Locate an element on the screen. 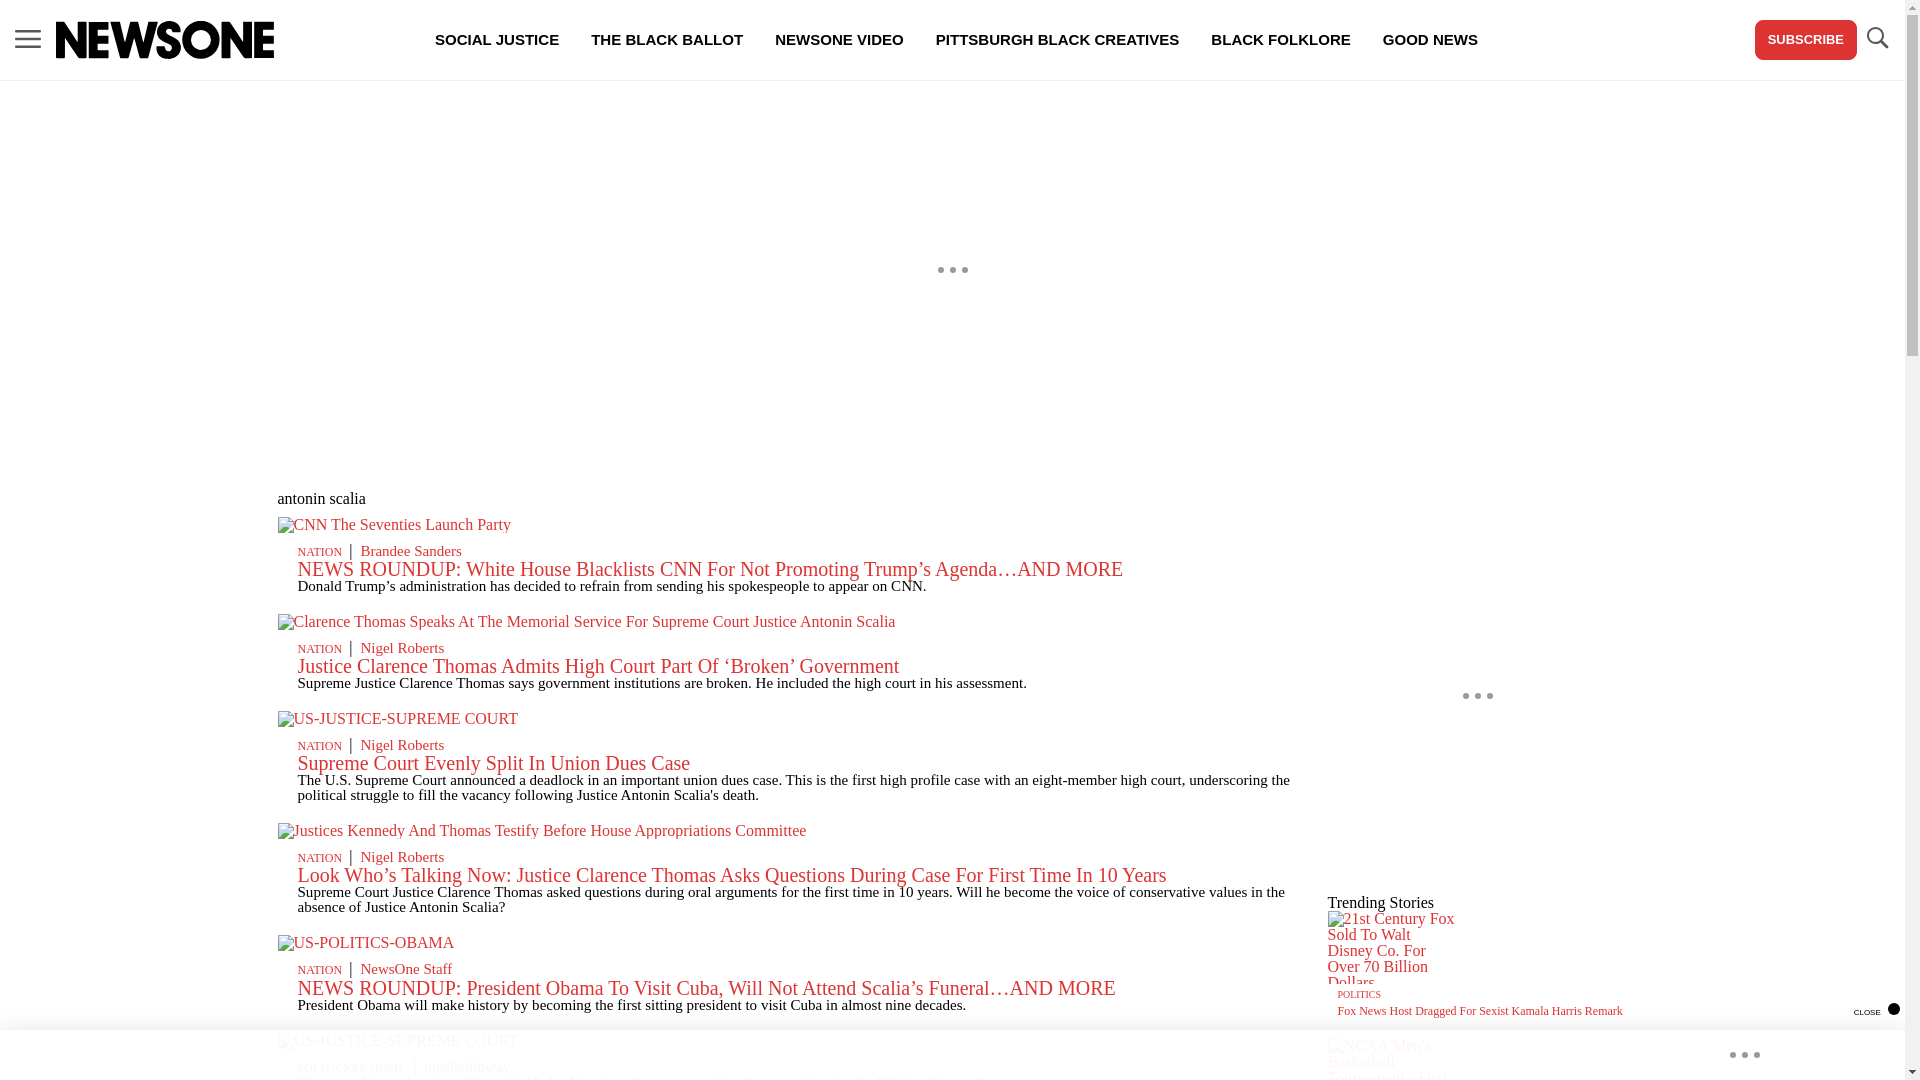 Image resolution: width=1920 pixels, height=1080 pixels. Nigel Roberts is located at coordinates (402, 744).